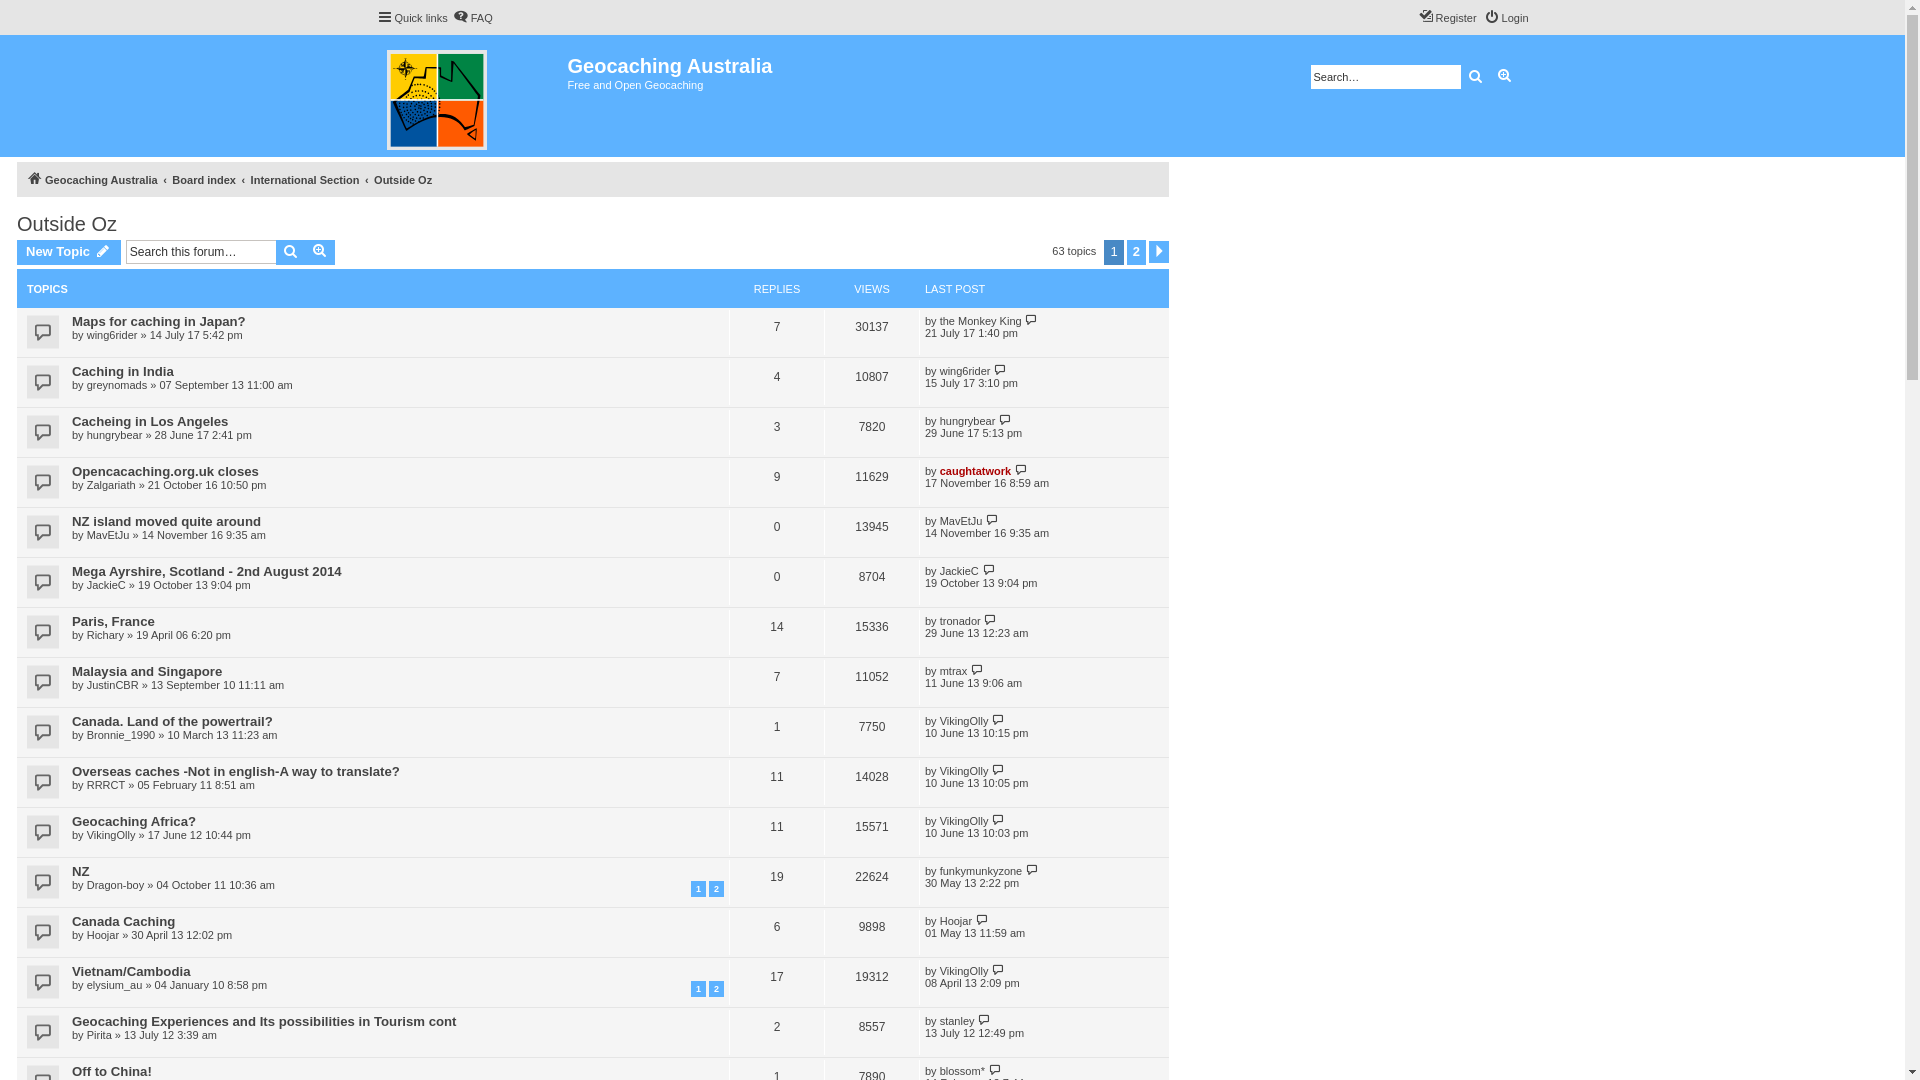  What do you see at coordinates (172, 722) in the screenshot?
I see `Canada. Land of the powertrail?` at bounding box center [172, 722].